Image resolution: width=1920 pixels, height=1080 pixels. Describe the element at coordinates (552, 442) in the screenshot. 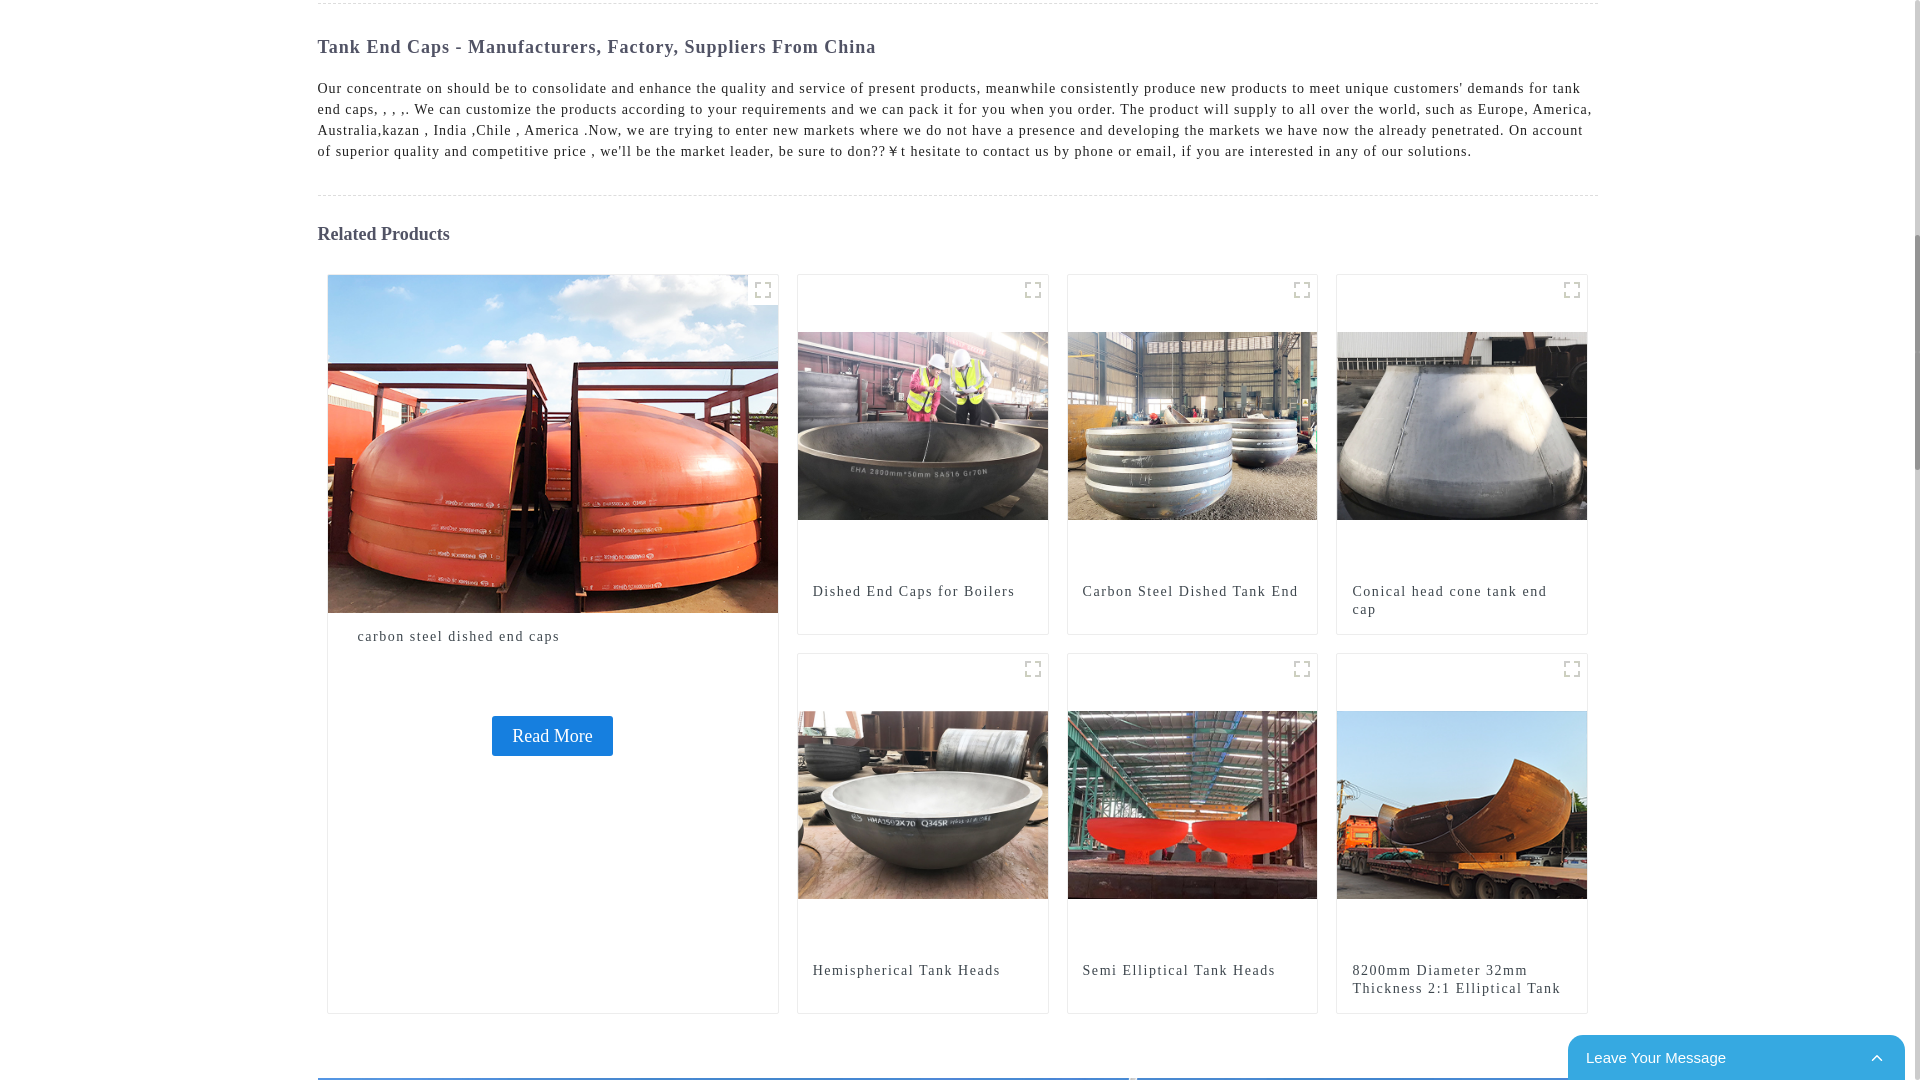

I see `carbon steel dished end caps` at that location.